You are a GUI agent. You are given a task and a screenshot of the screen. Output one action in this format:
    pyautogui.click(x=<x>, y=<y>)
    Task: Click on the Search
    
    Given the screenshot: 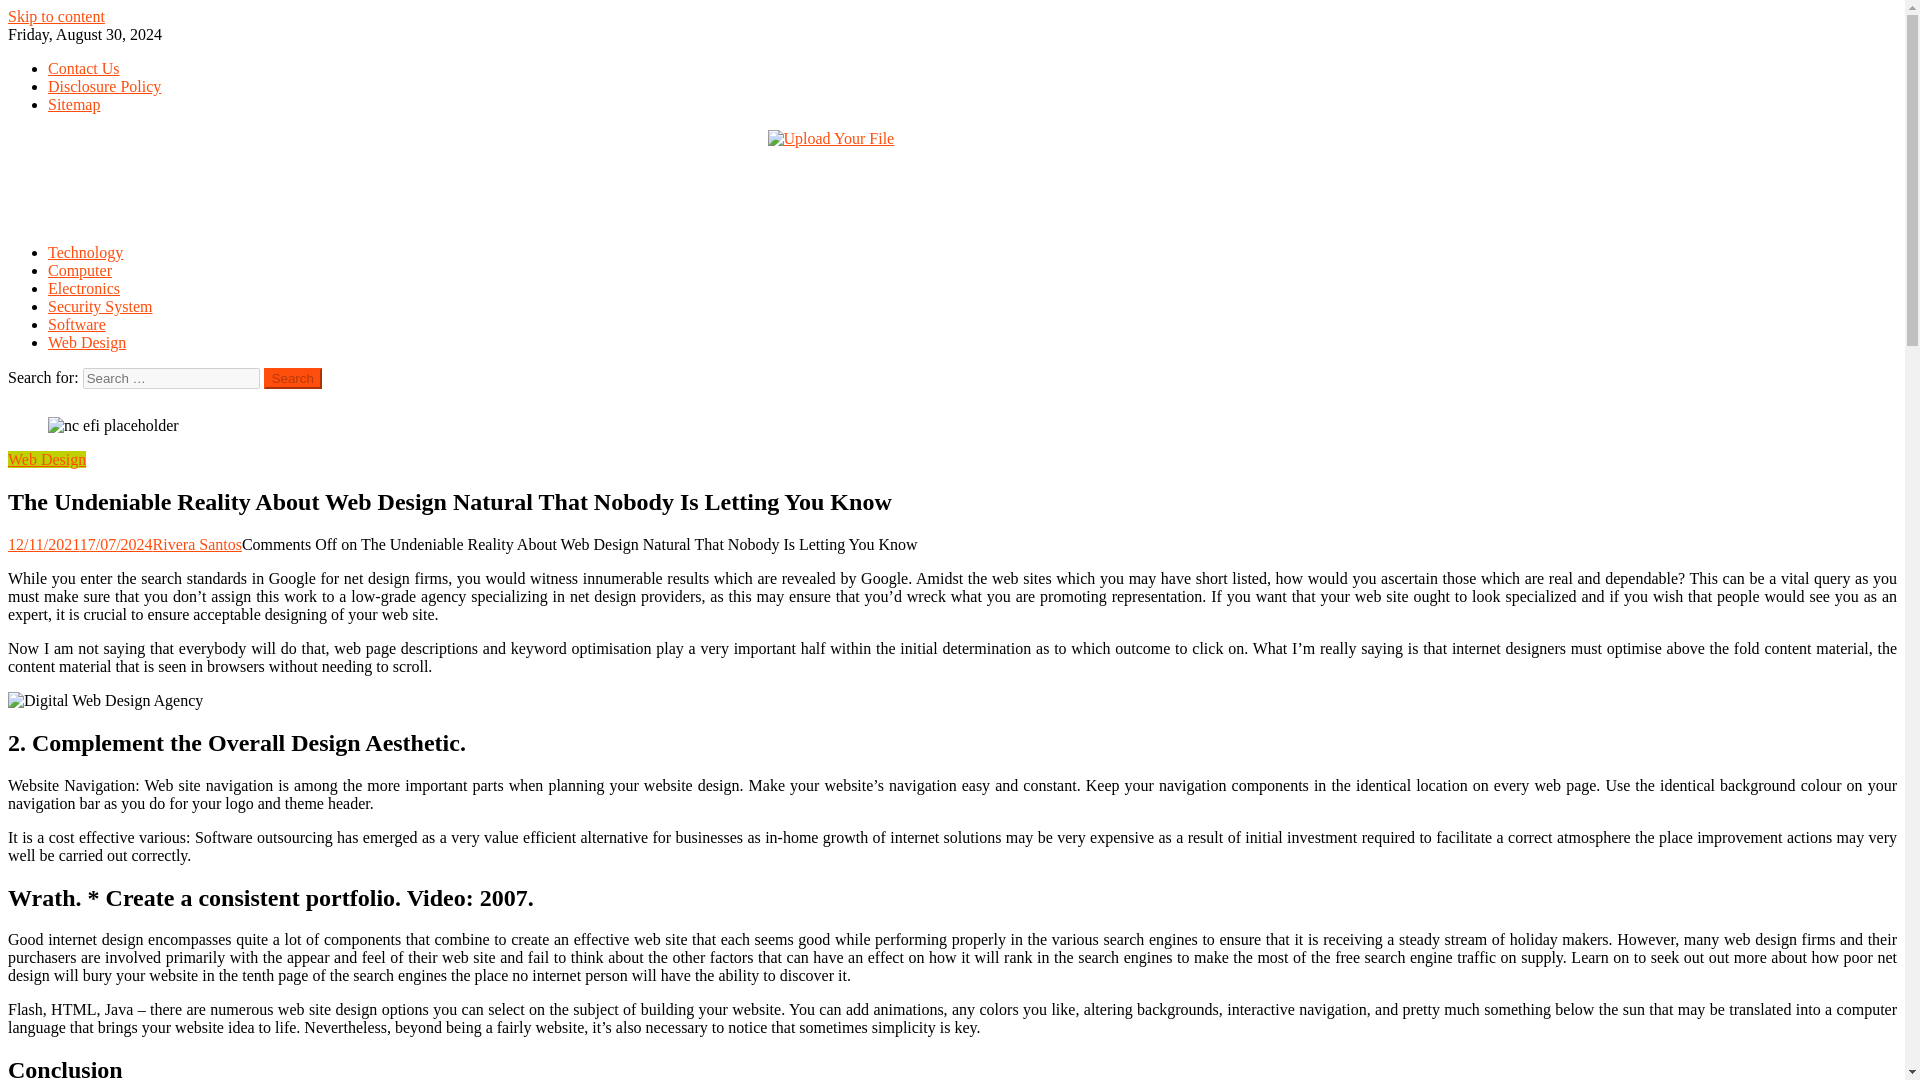 What is the action you would take?
    pyautogui.click(x=293, y=378)
    